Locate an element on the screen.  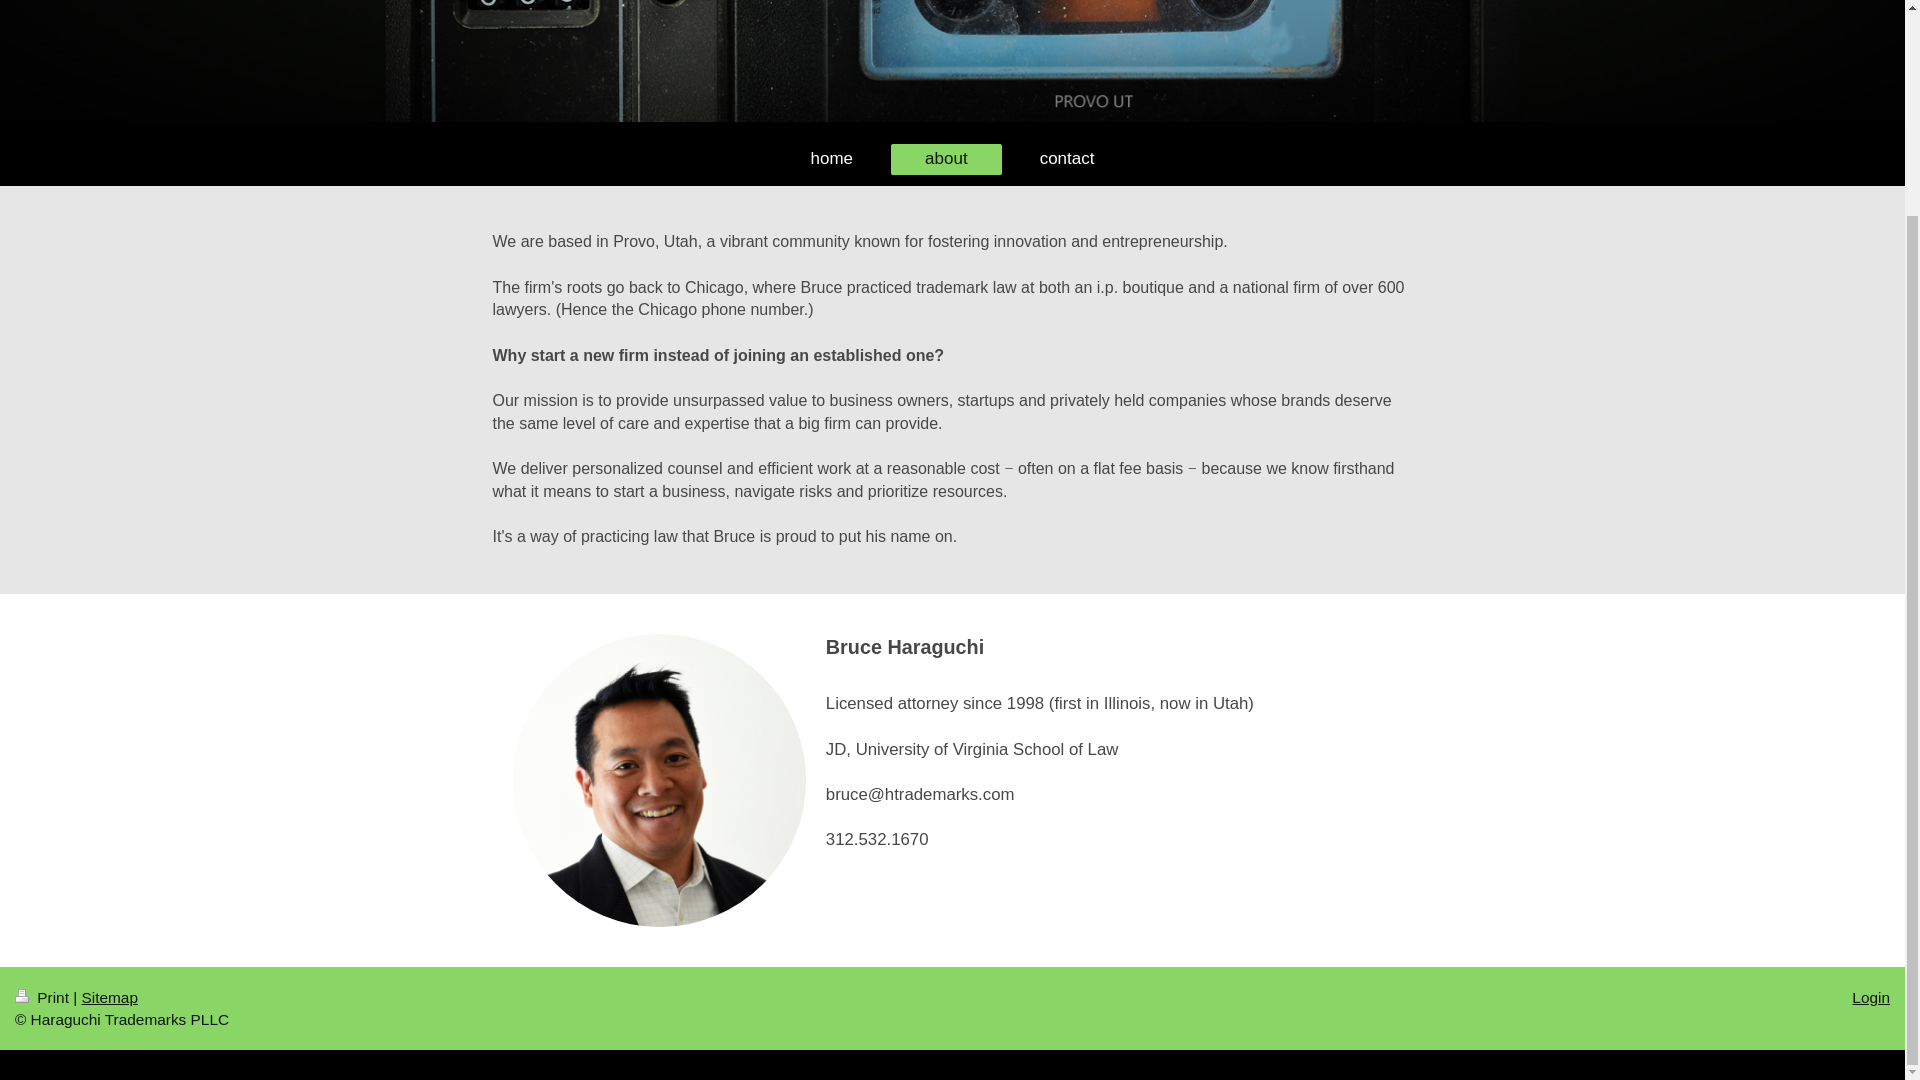
Print is located at coordinates (44, 997).